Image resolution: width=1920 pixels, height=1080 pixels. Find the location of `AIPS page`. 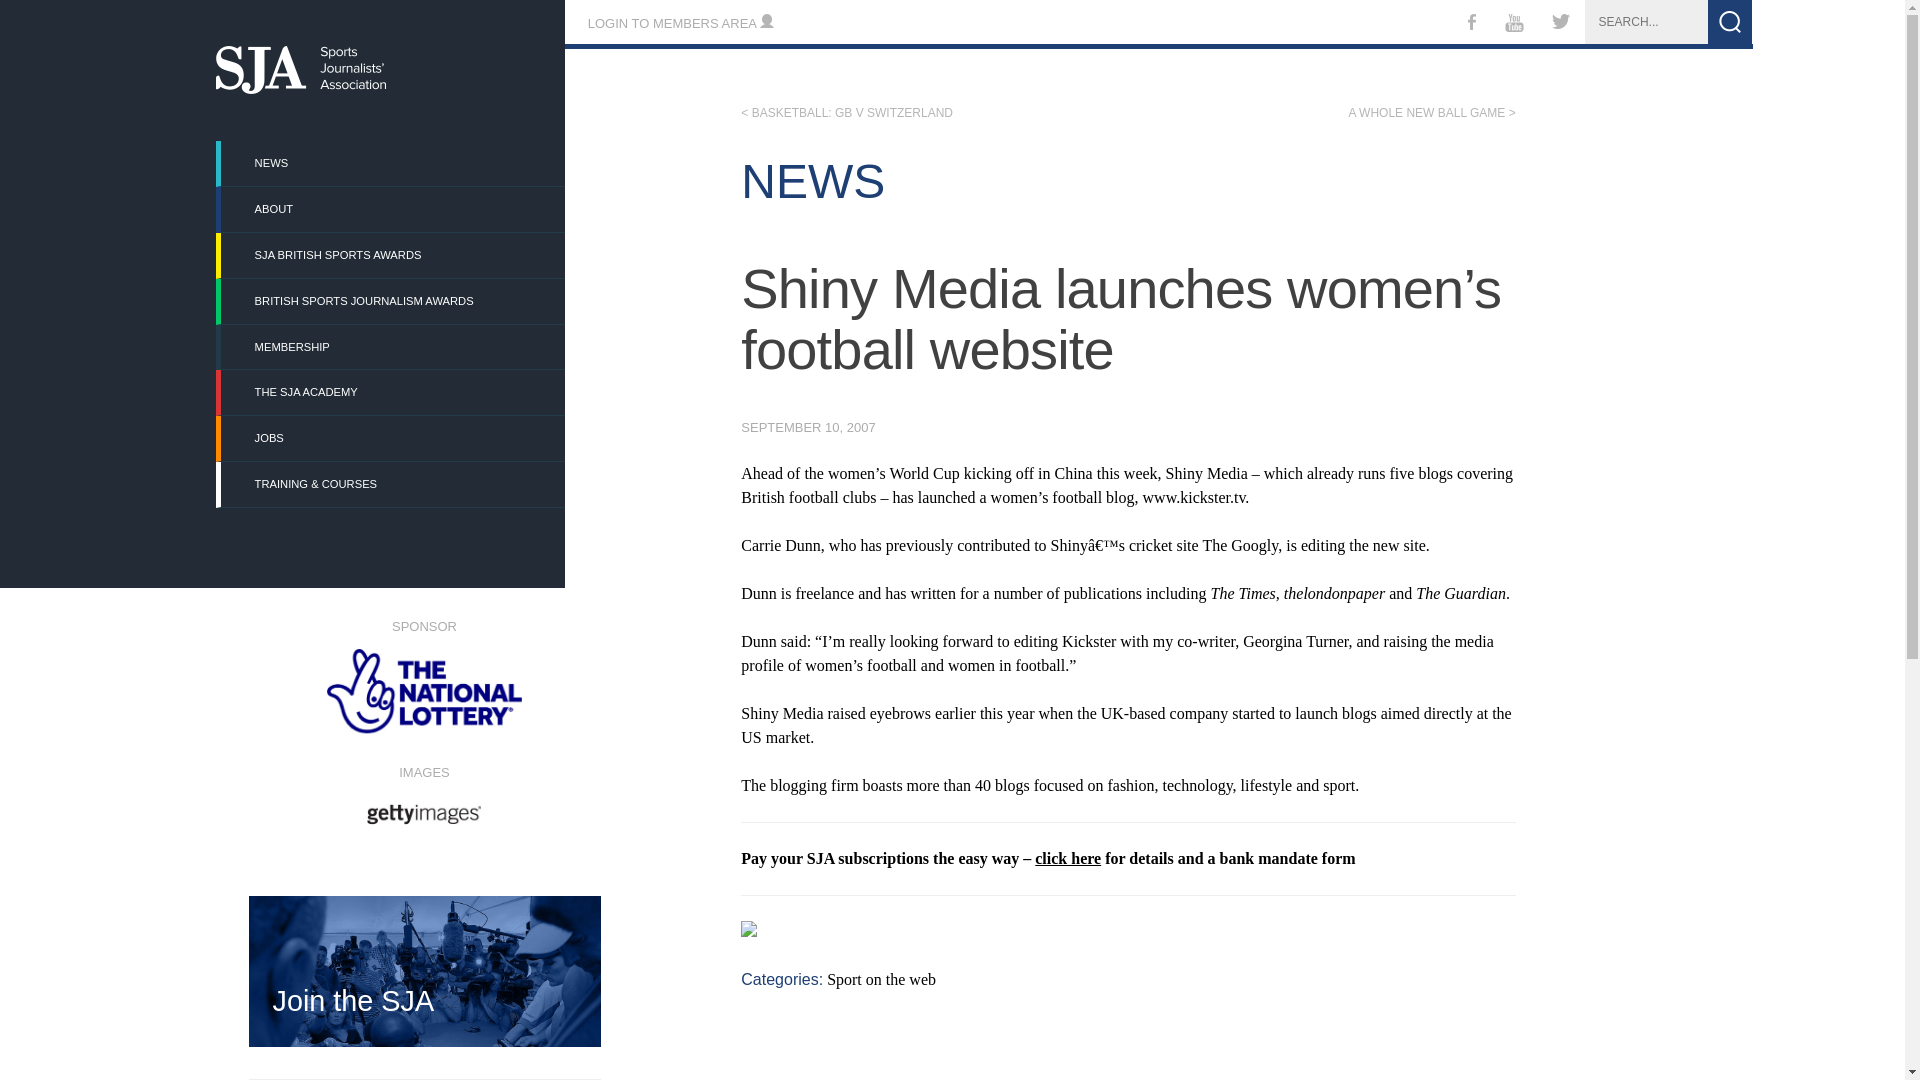

AIPS page is located at coordinates (776, 804).